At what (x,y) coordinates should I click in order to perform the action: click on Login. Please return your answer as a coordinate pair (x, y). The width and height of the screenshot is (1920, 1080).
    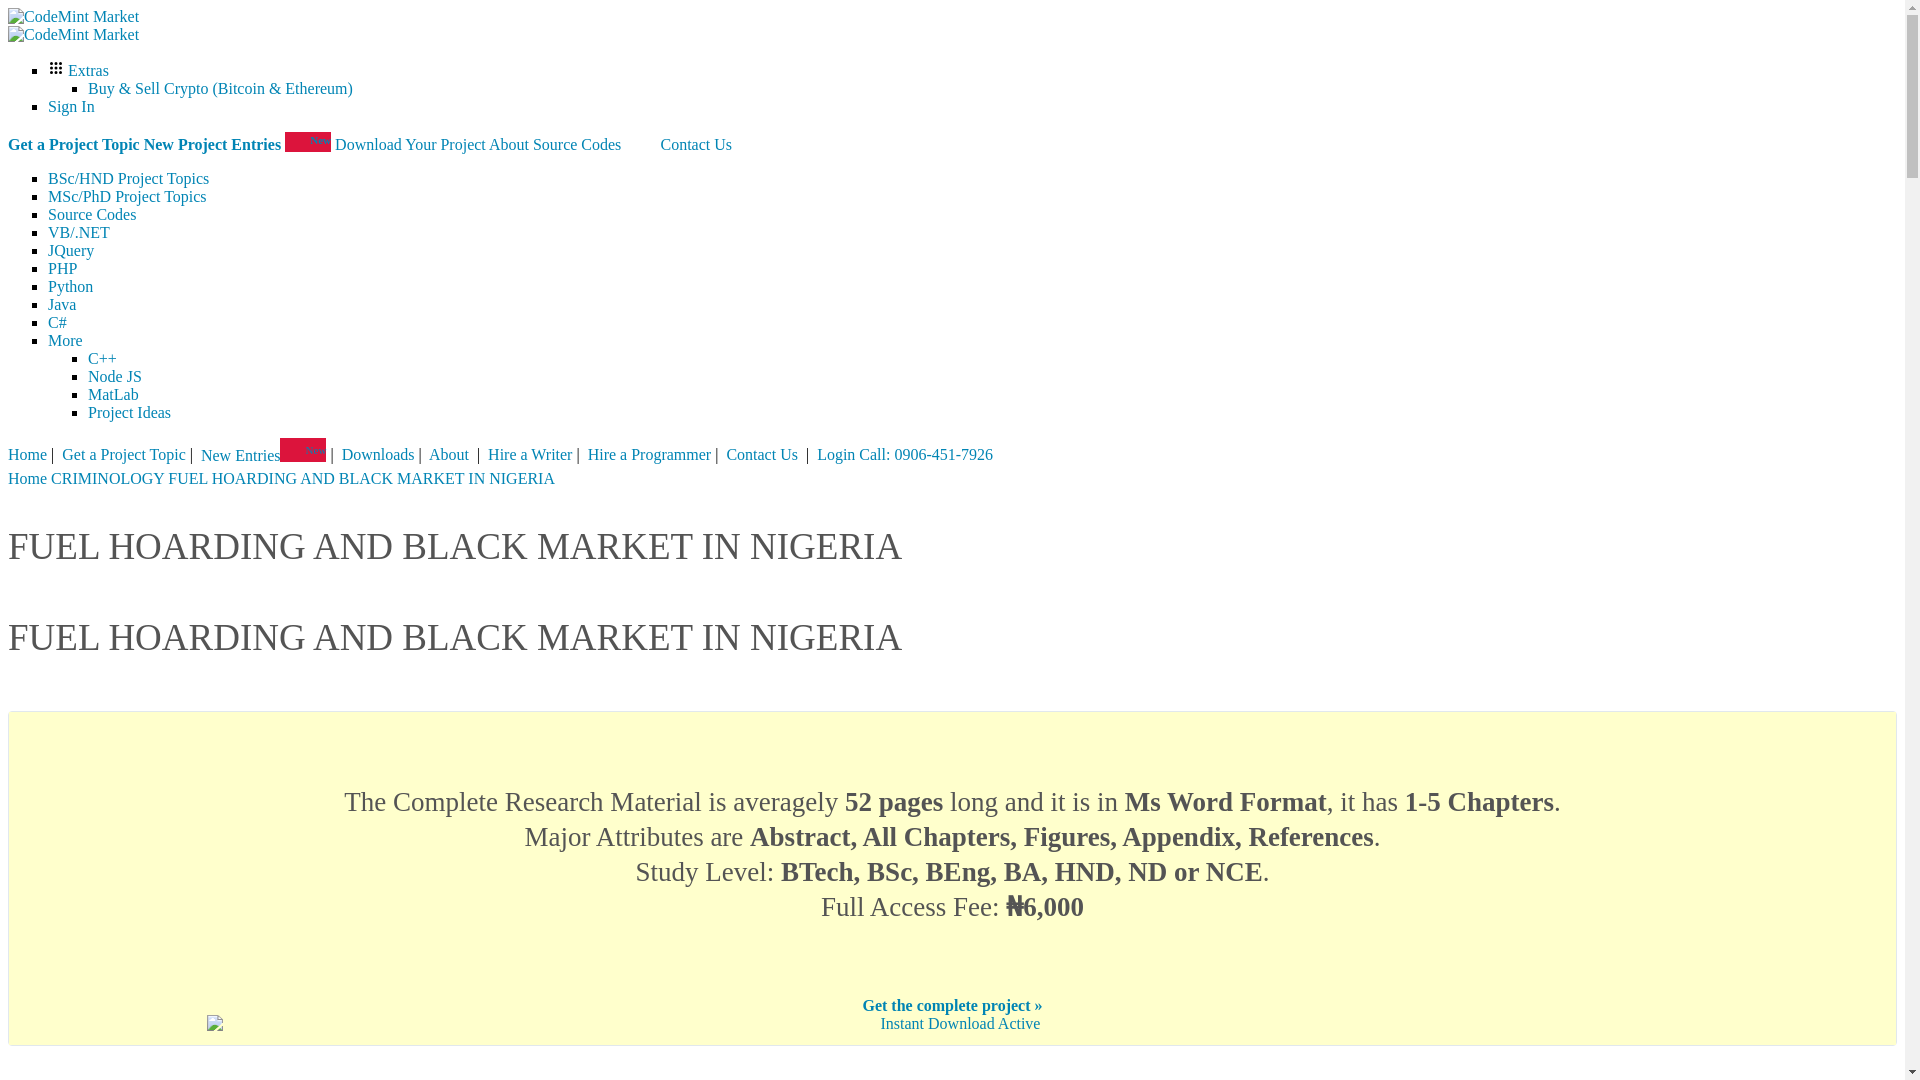
    Looking at the image, I should click on (836, 456).